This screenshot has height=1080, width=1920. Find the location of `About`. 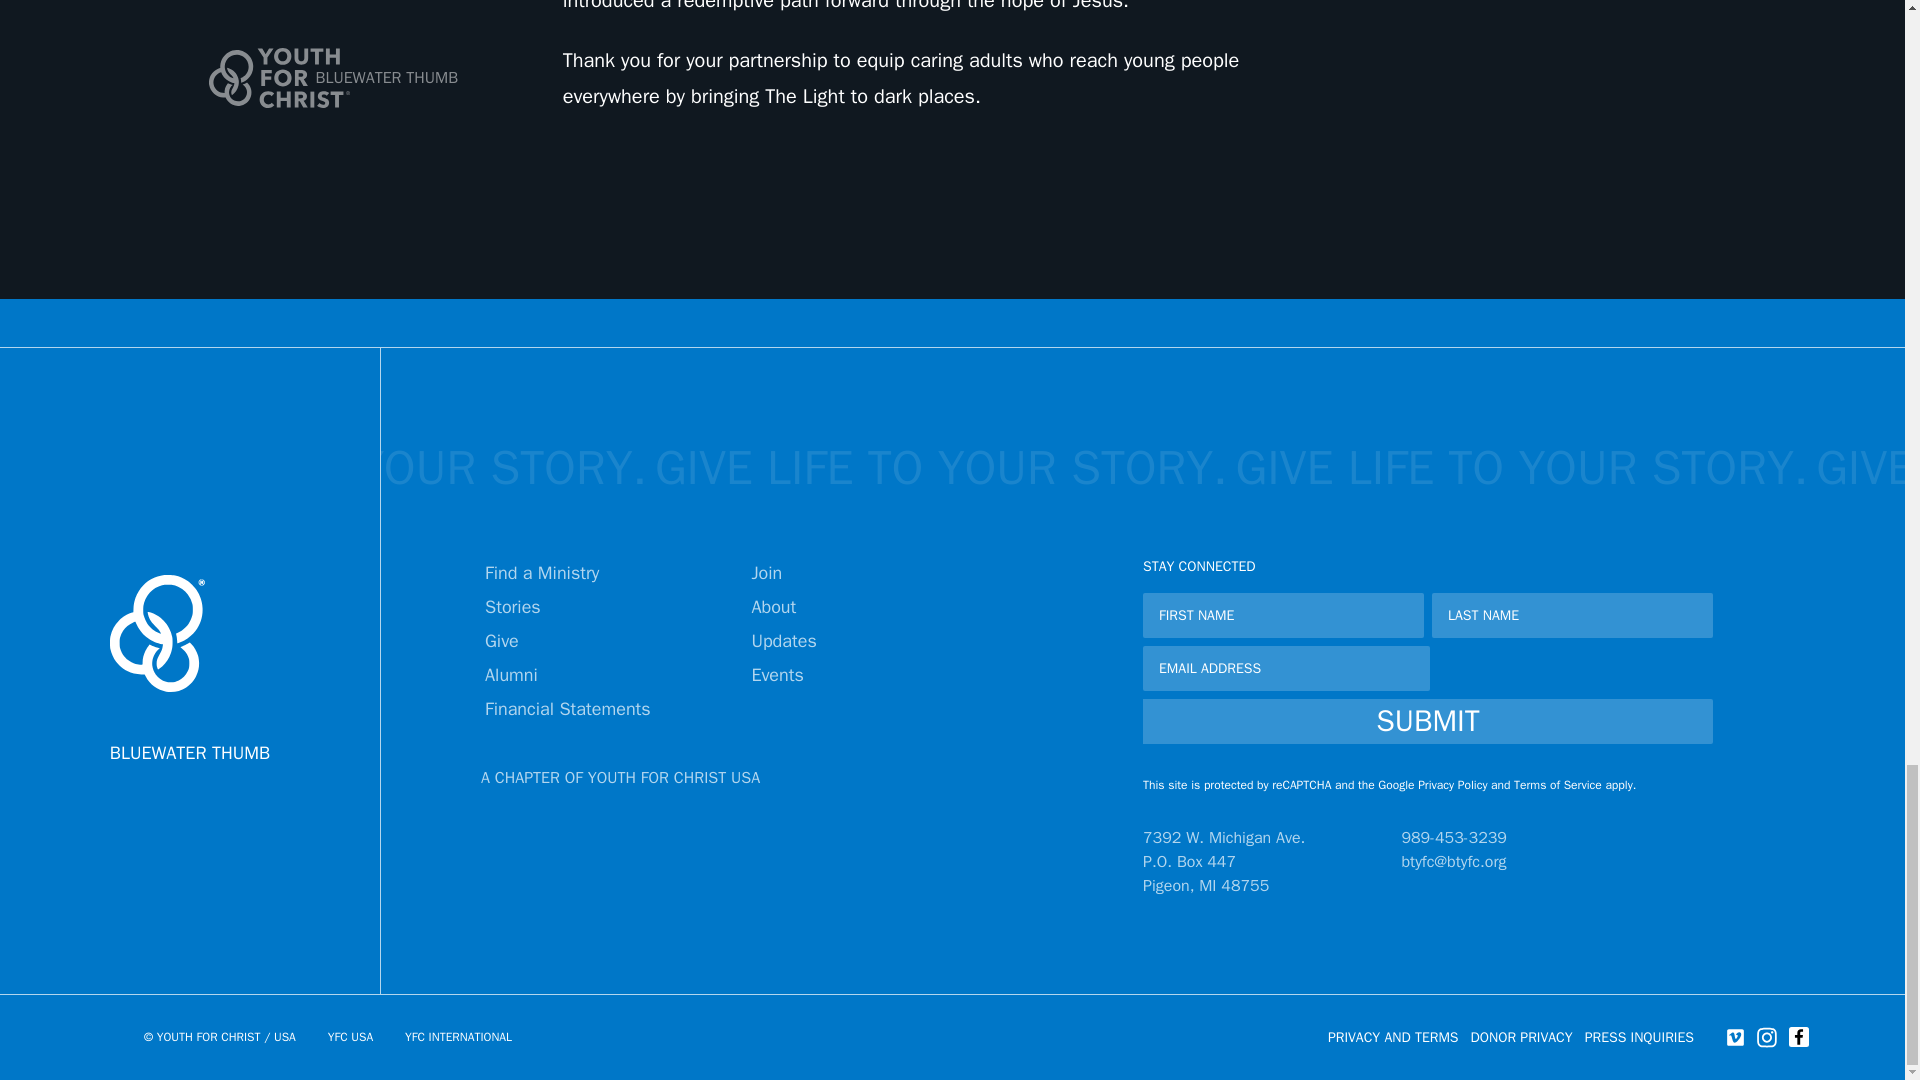

About is located at coordinates (773, 606).